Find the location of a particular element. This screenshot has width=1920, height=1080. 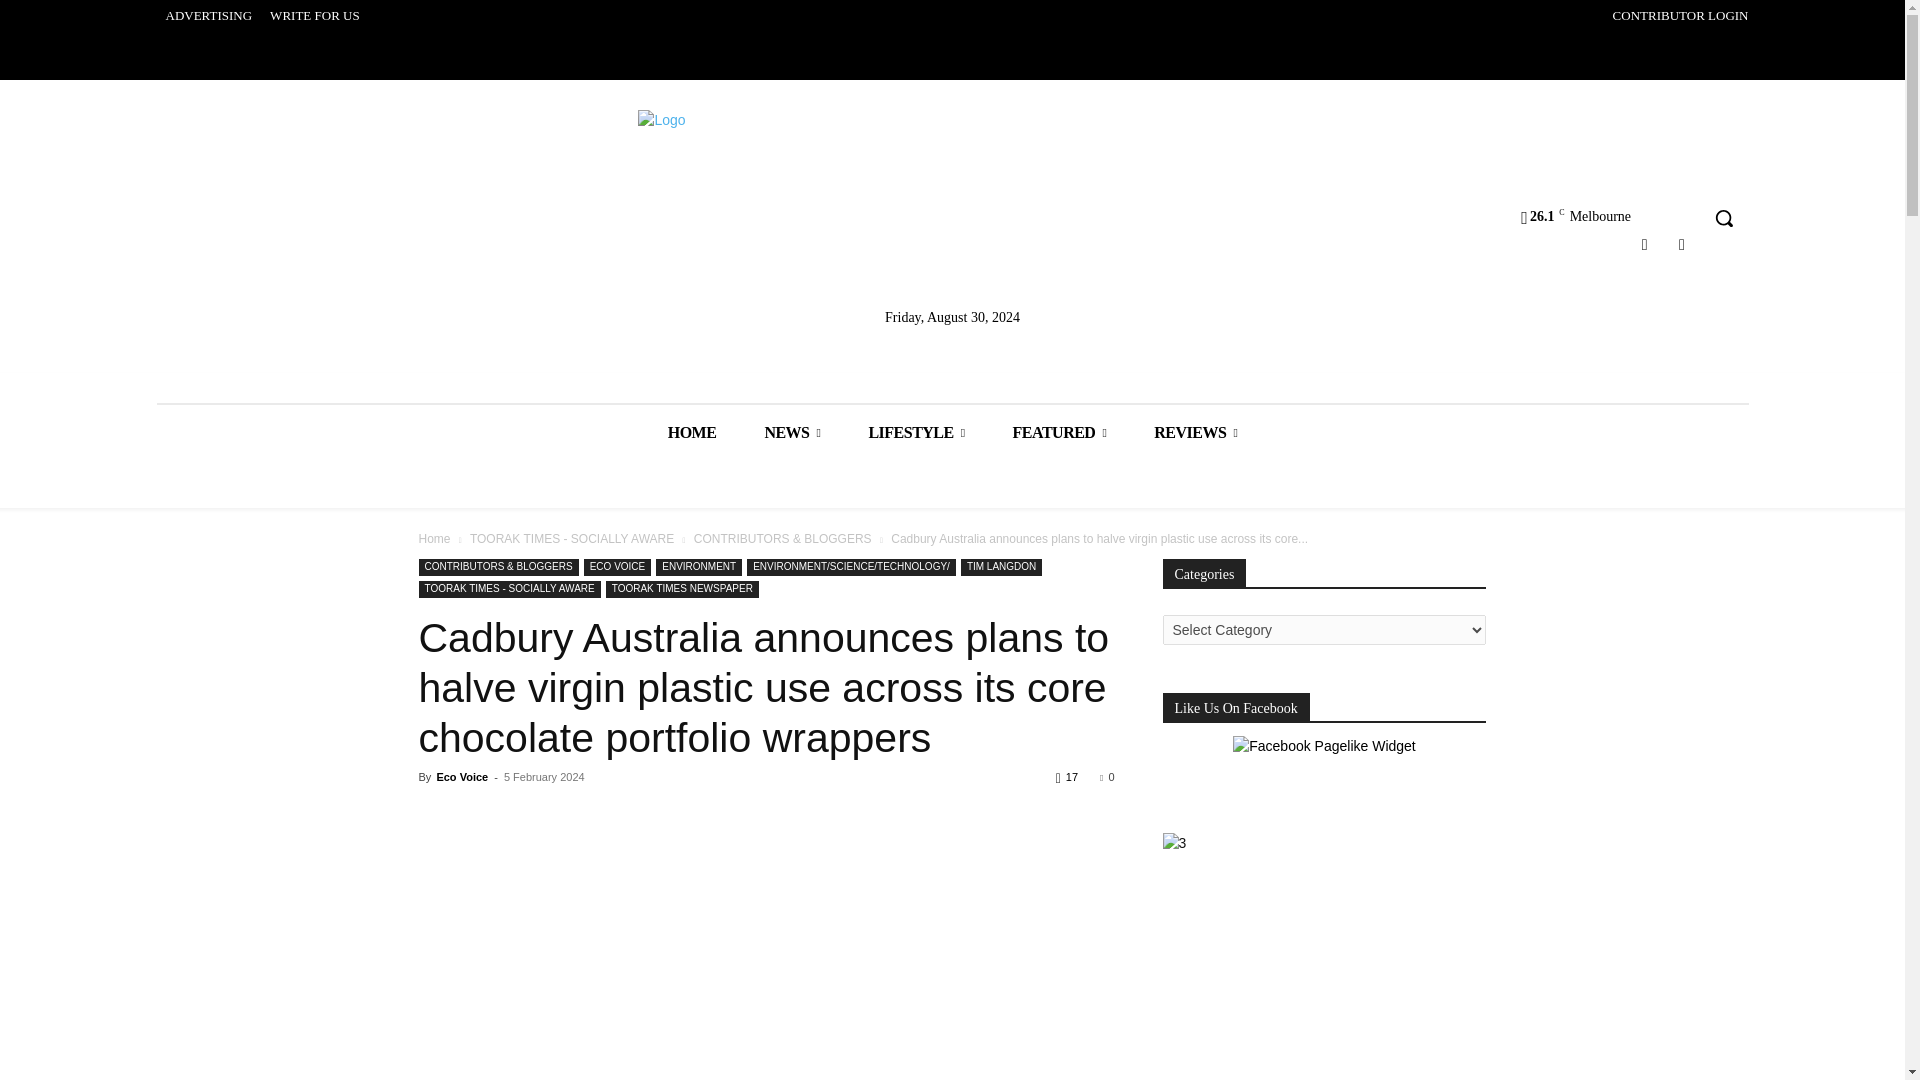

Youtube is located at coordinates (1682, 244).